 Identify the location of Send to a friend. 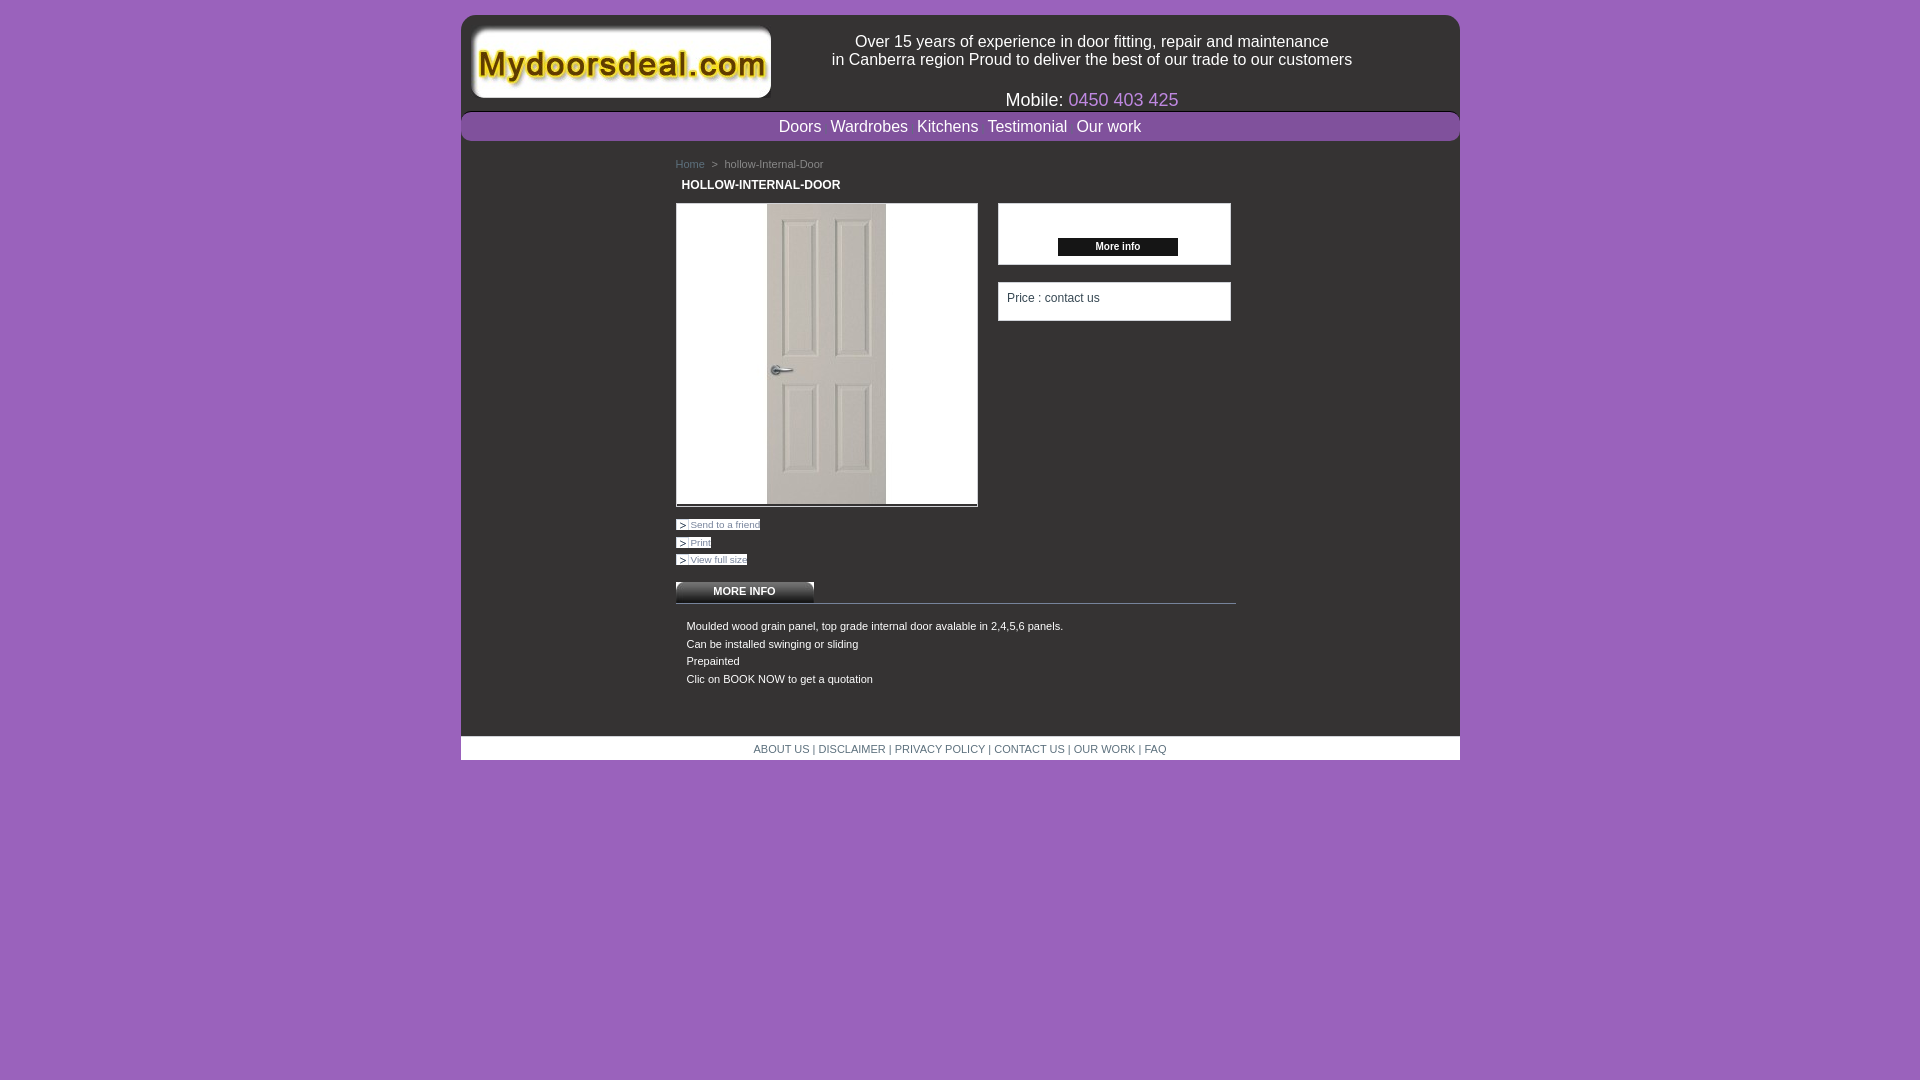
(718, 524).